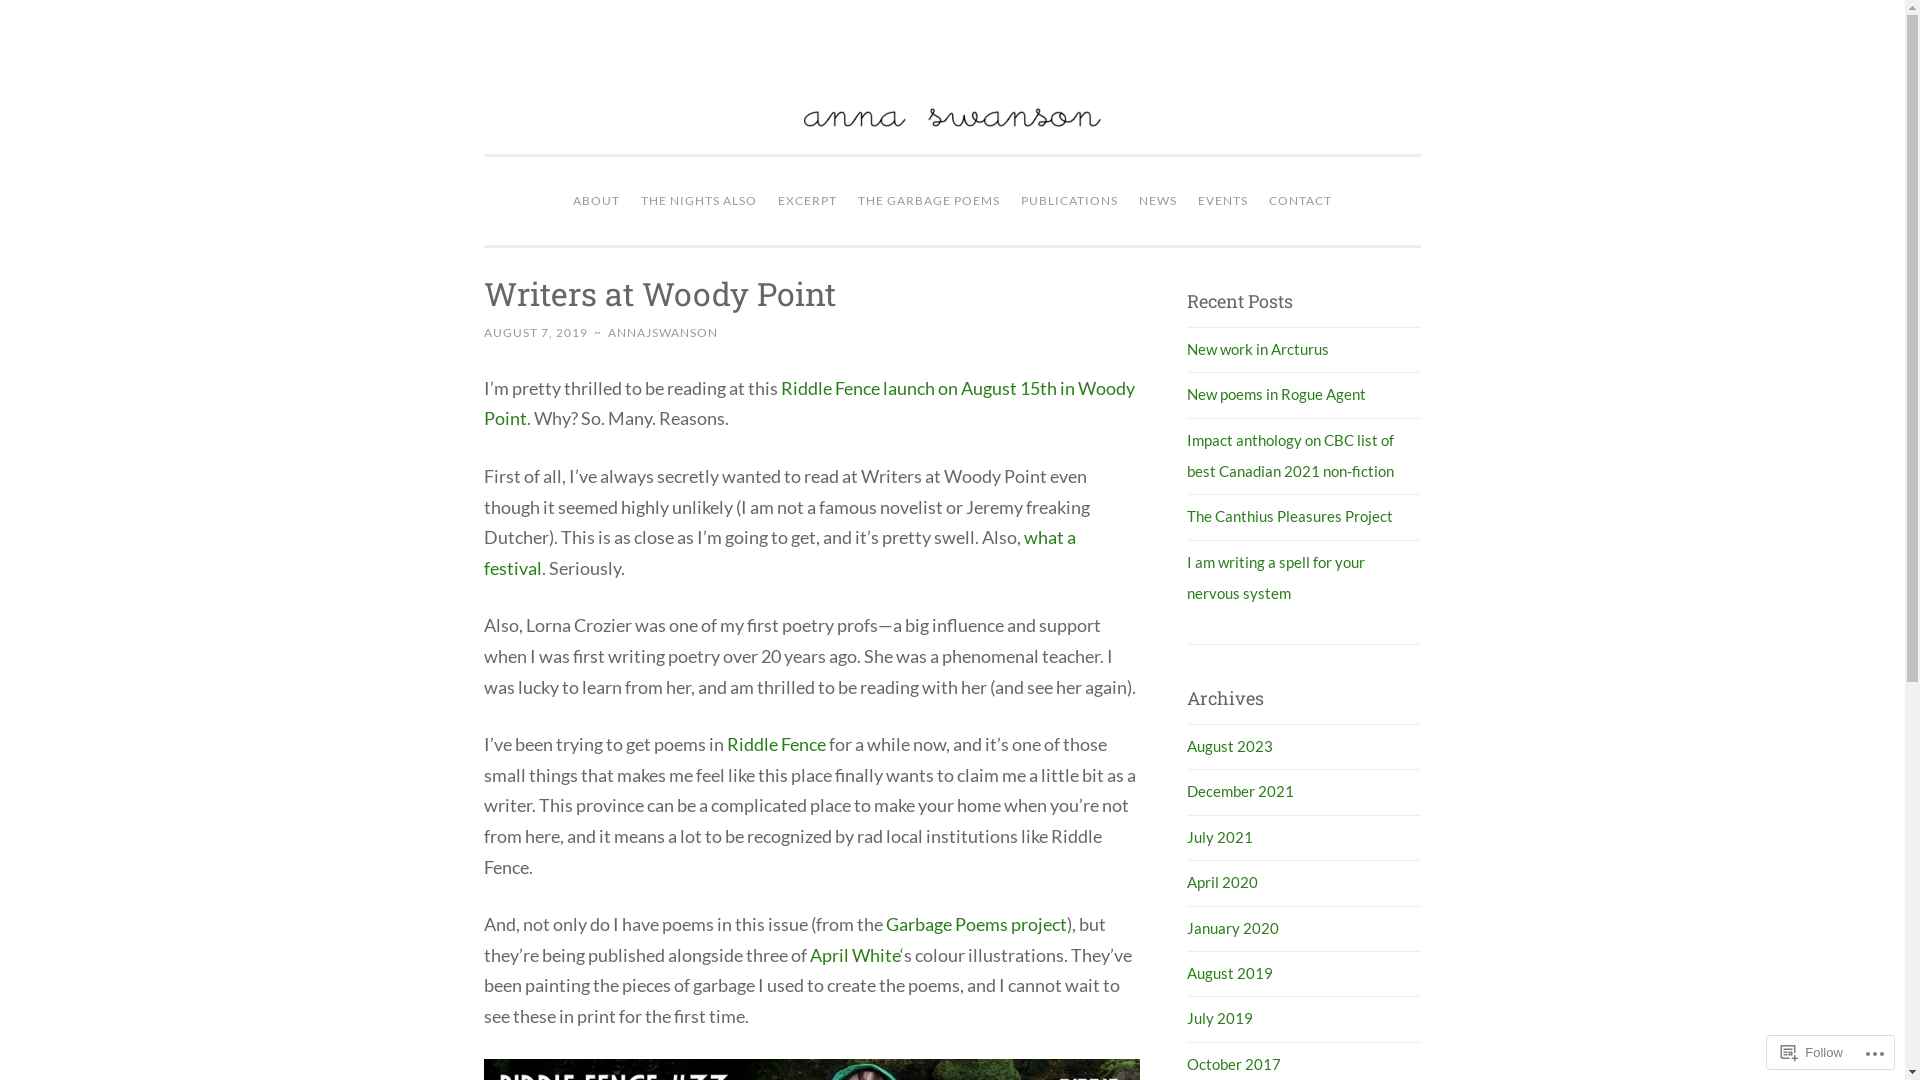  I want to click on April White, so click(855, 955).